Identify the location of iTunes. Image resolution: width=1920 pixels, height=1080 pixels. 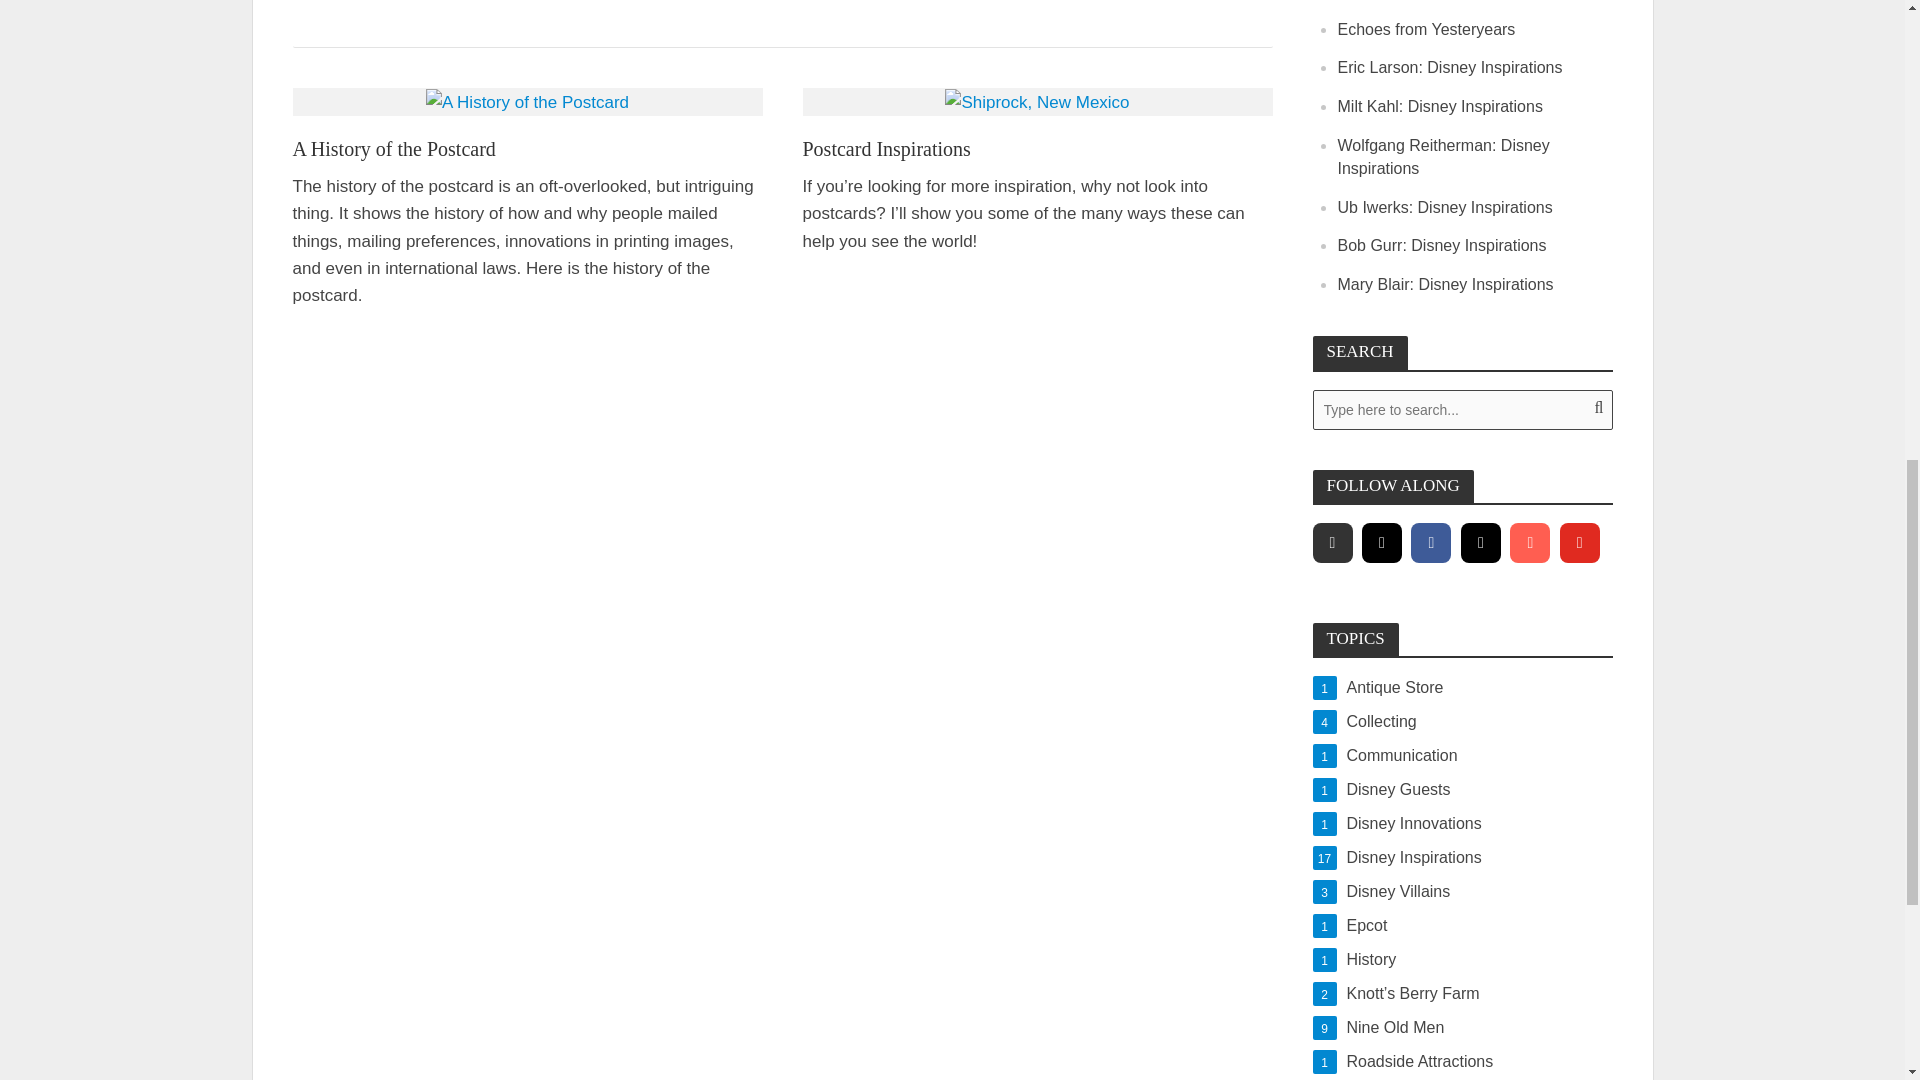
(1529, 542).